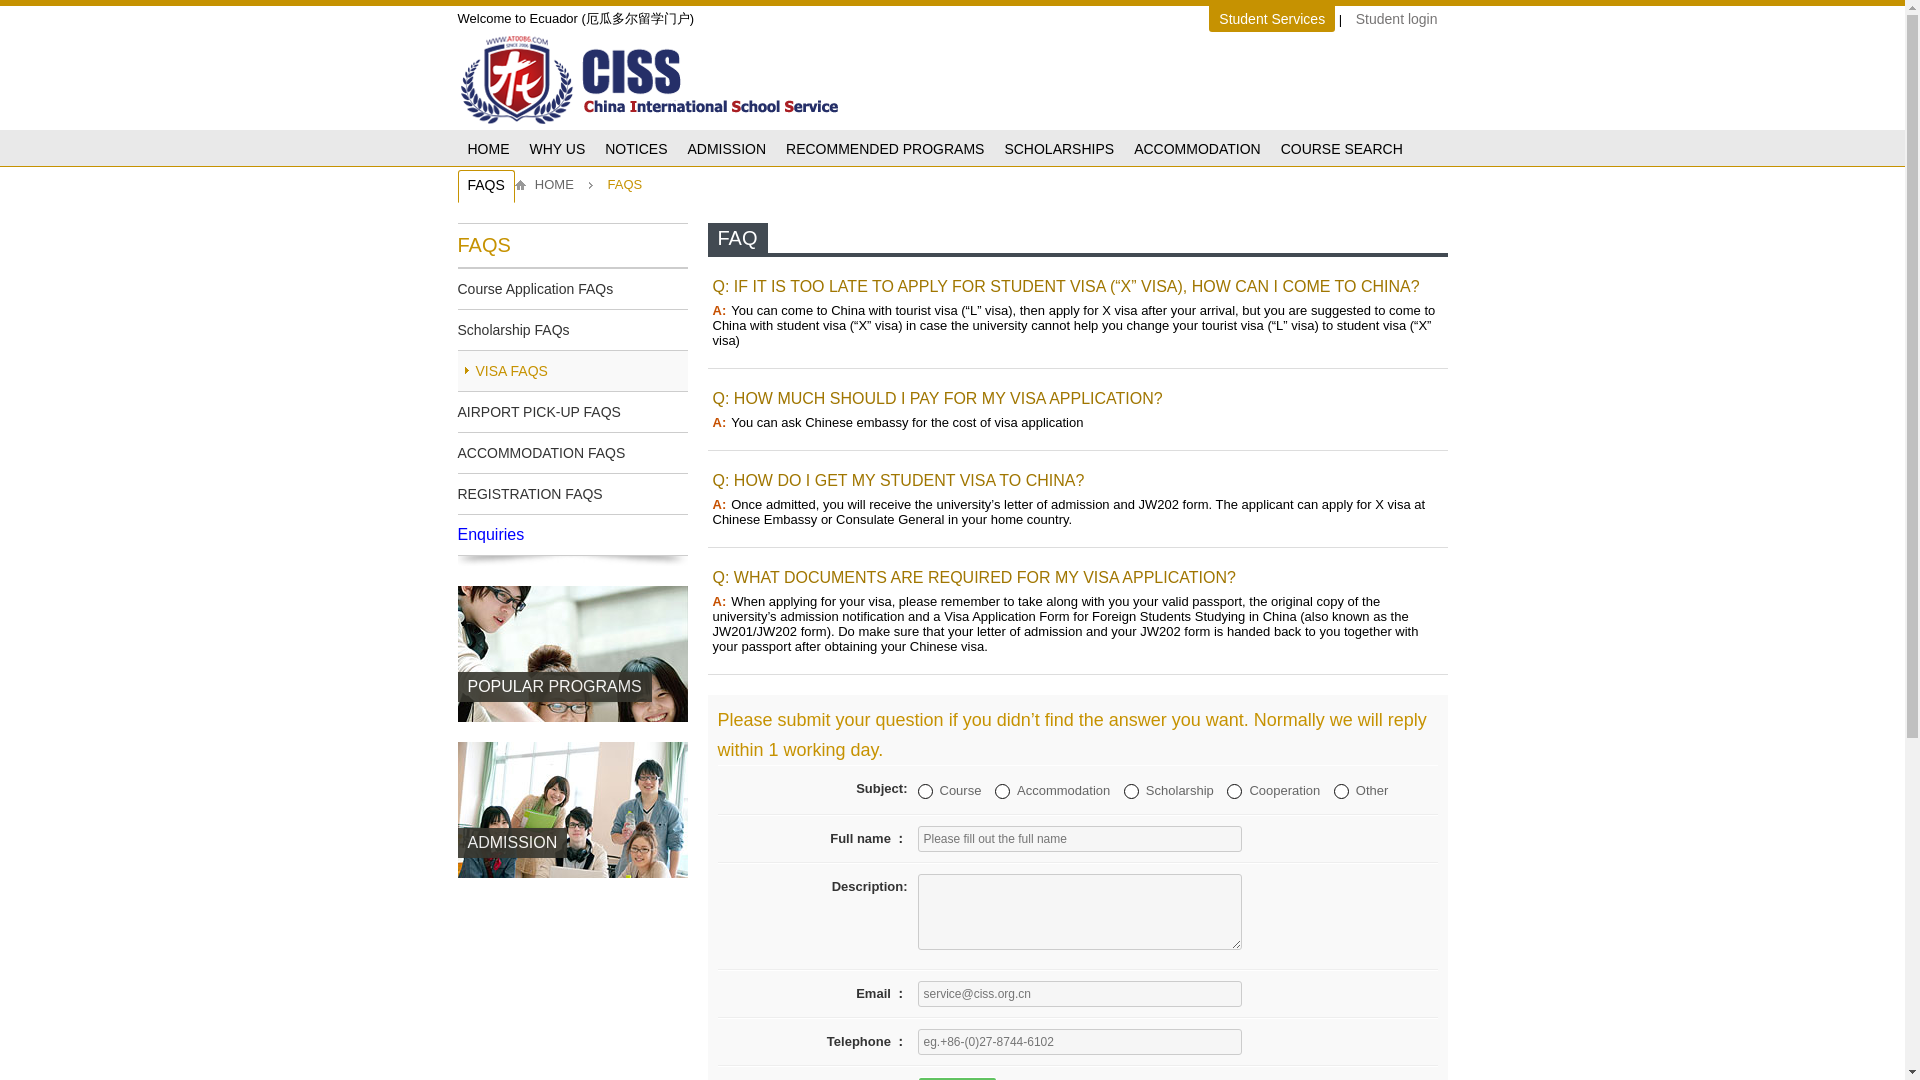 The height and width of the screenshot is (1080, 1920). Describe the element at coordinates (973, 578) in the screenshot. I see `Q: WHAT DOCUMENTS ARE REQUIRED FOR MY VISA APPLICATION?` at that location.